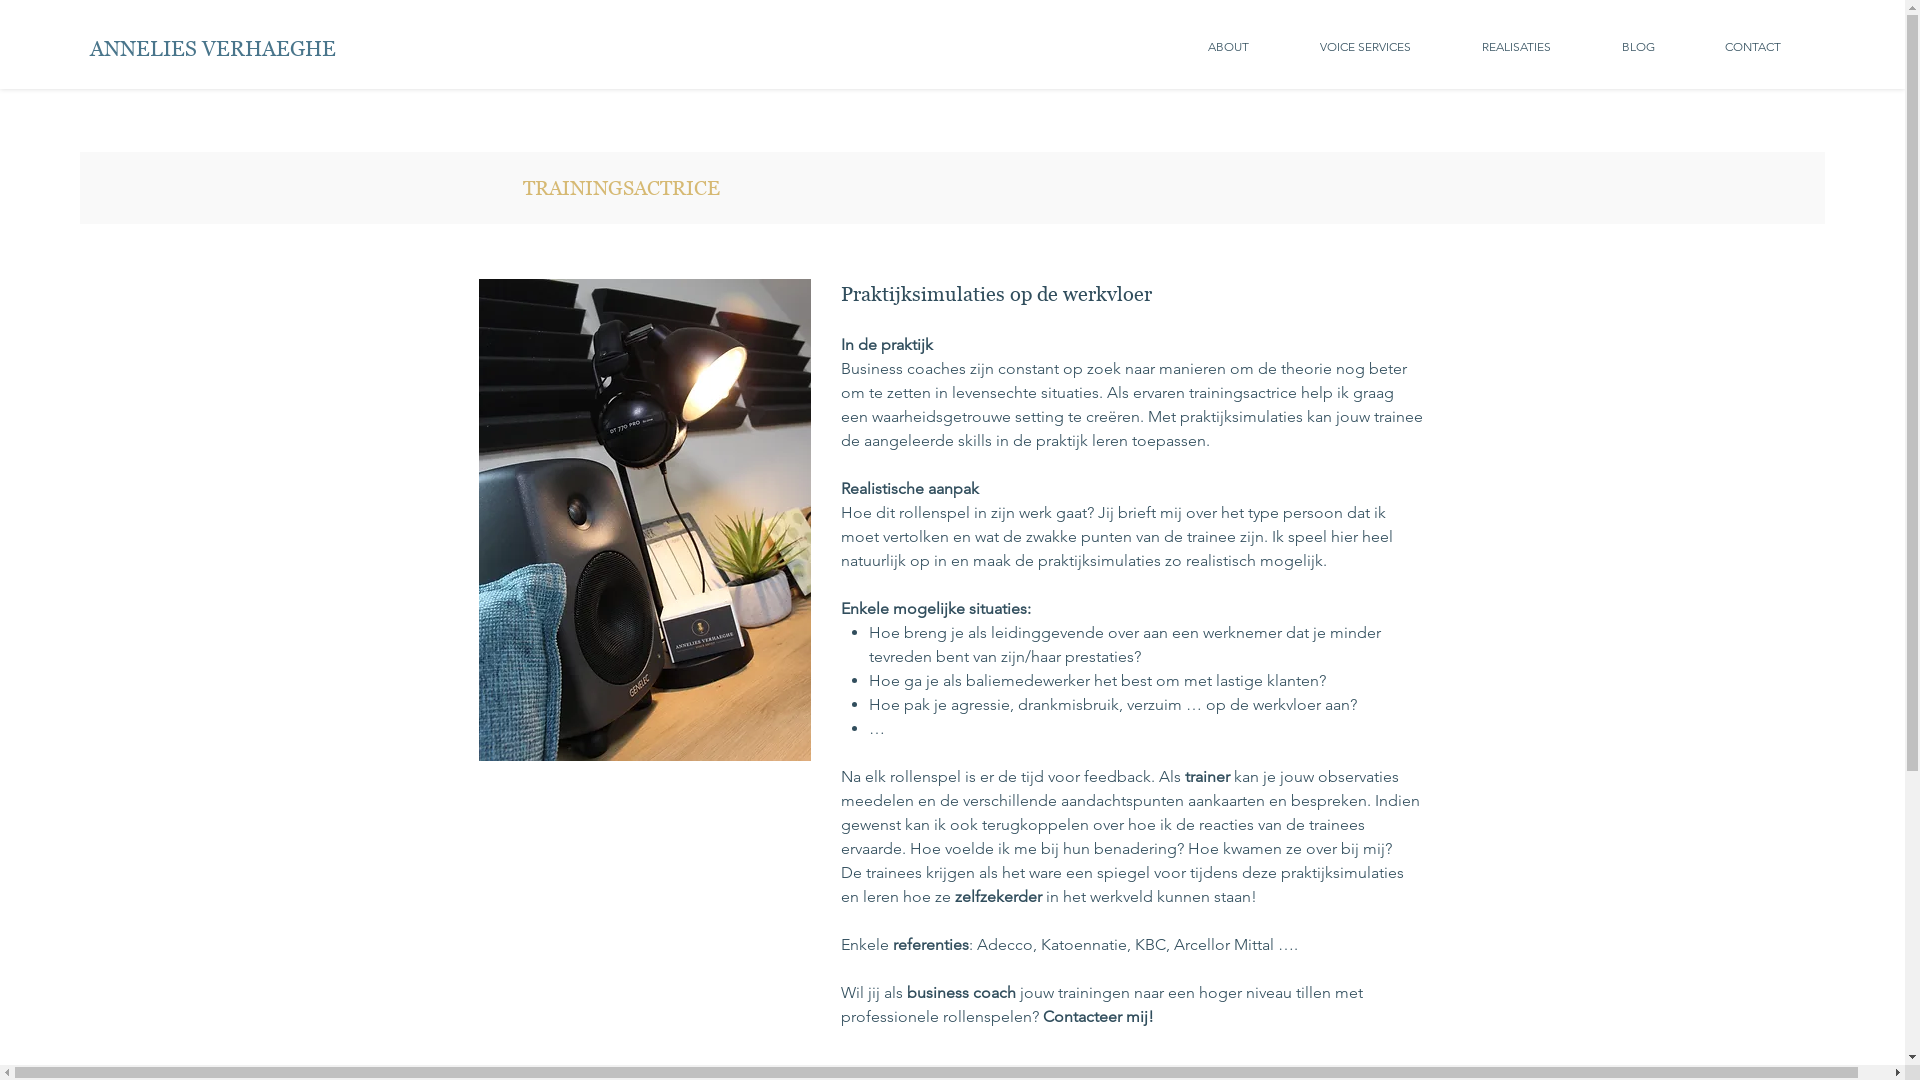  What do you see at coordinates (1138, 1016) in the screenshot?
I see `mij!` at bounding box center [1138, 1016].